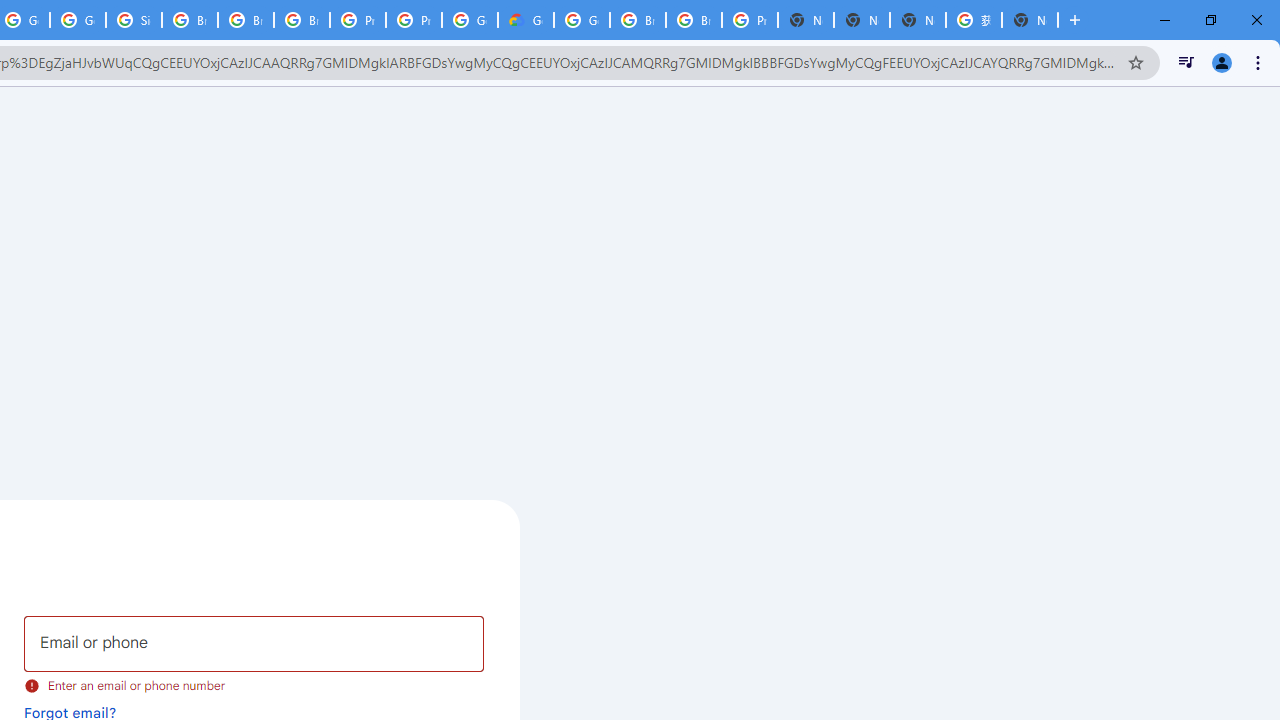 The width and height of the screenshot is (1280, 720). Describe the element at coordinates (806, 20) in the screenshot. I see `New Tab` at that location.